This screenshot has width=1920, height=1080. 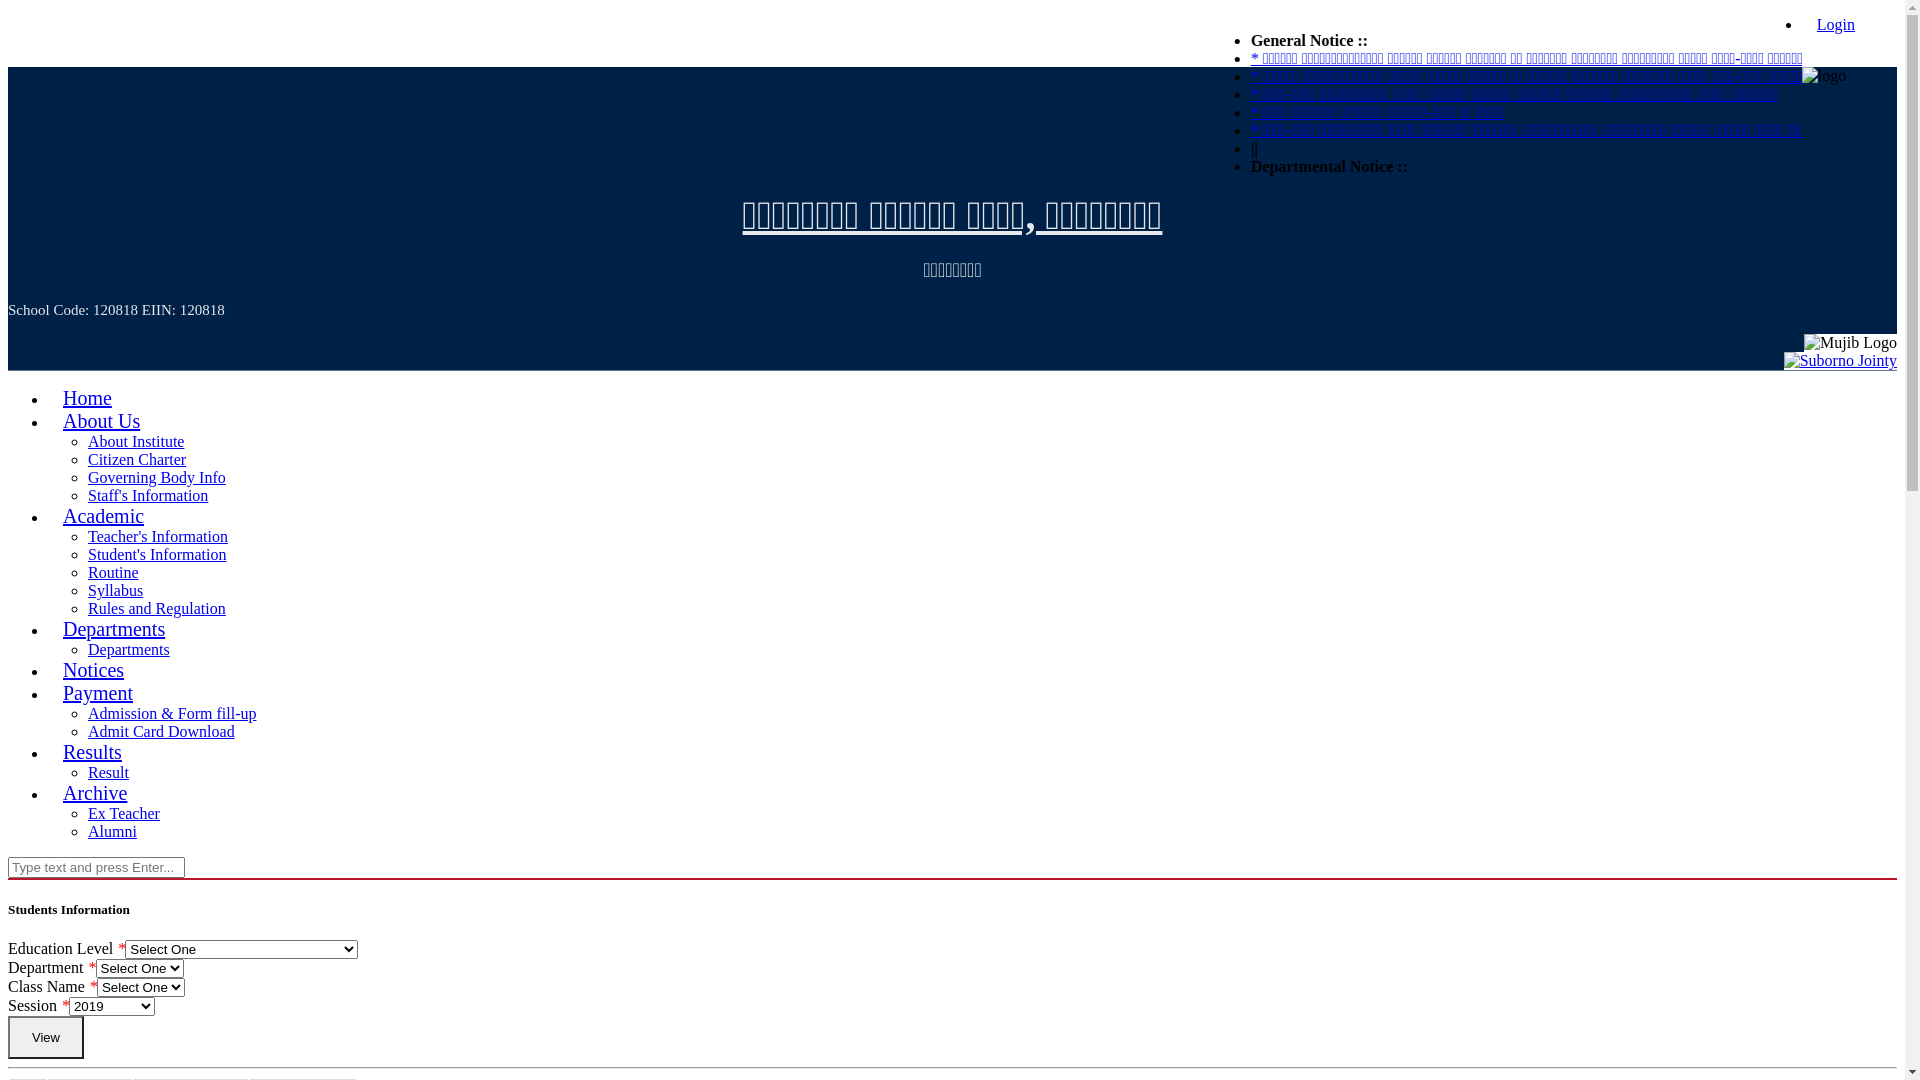 I want to click on About Us, so click(x=102, y=421).